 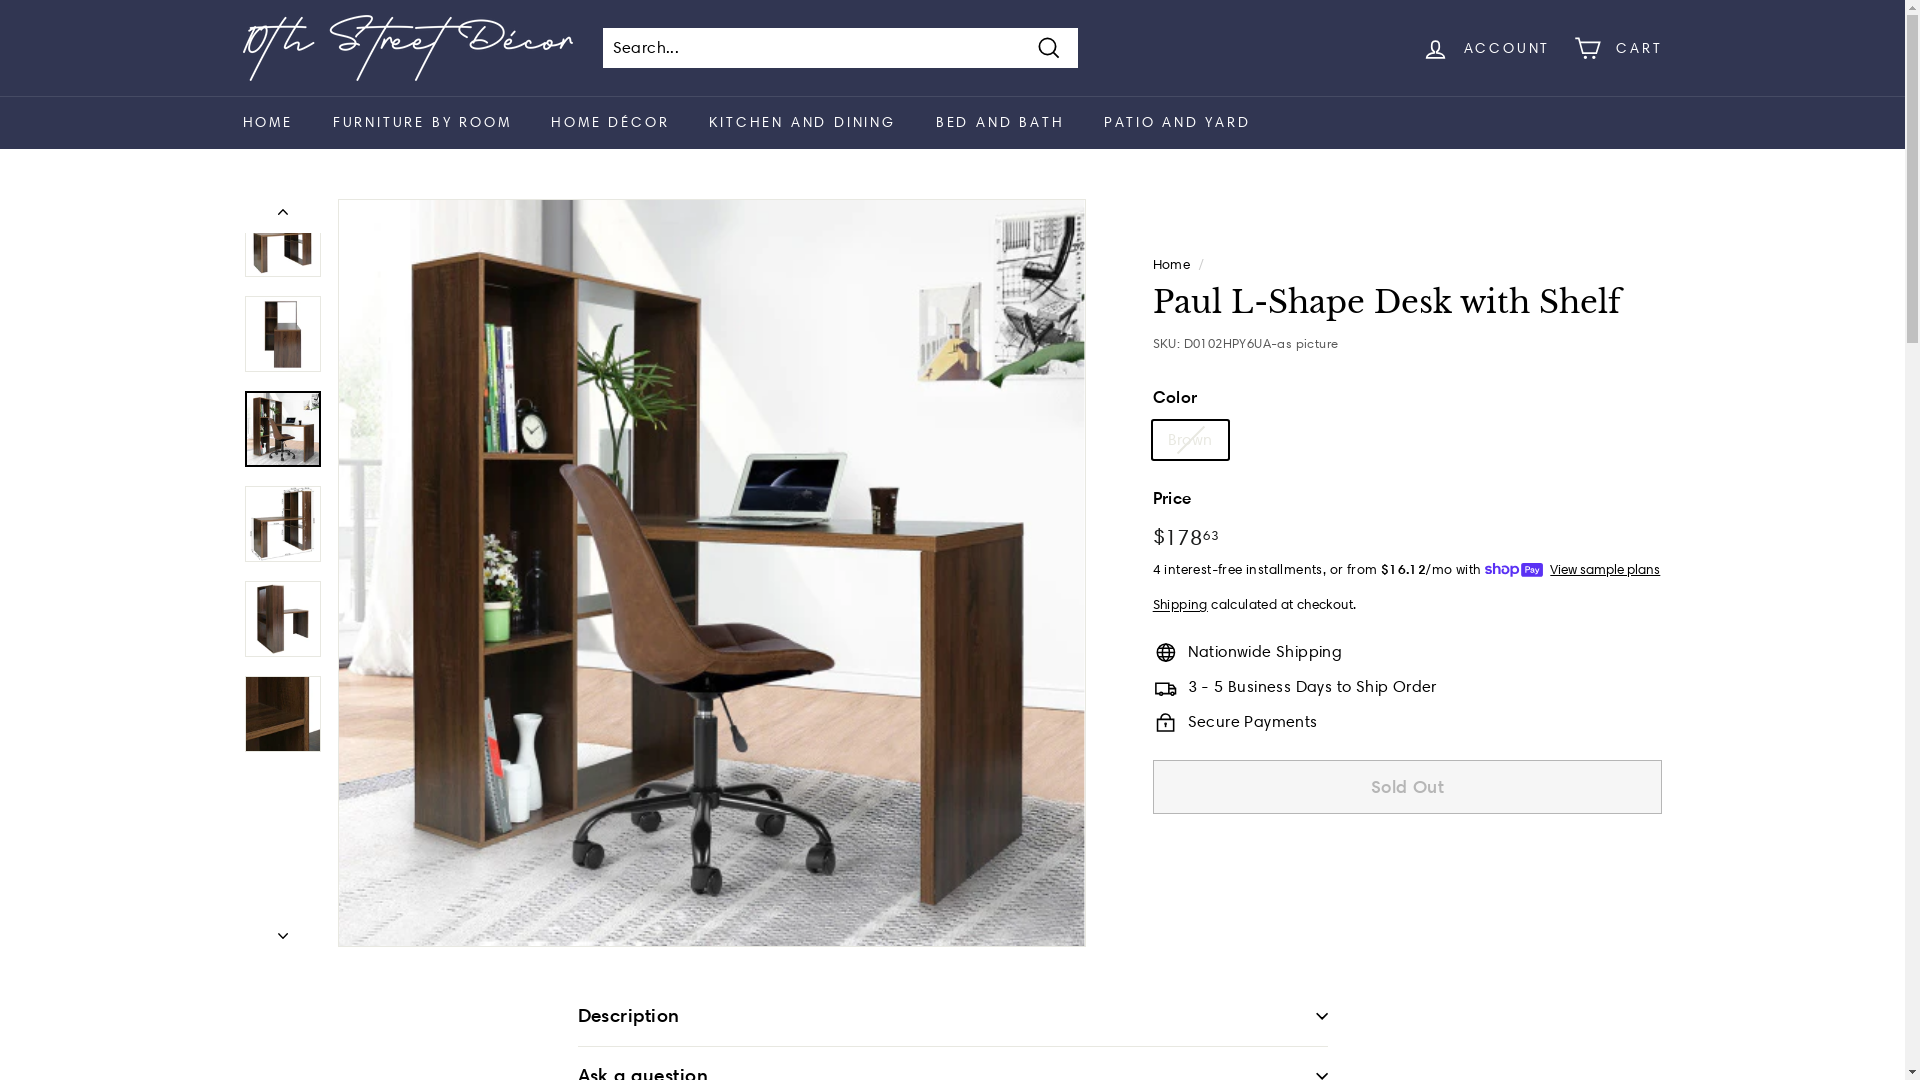 I want to click on KITCHEN AND DINING, so click(x=802, y=122).